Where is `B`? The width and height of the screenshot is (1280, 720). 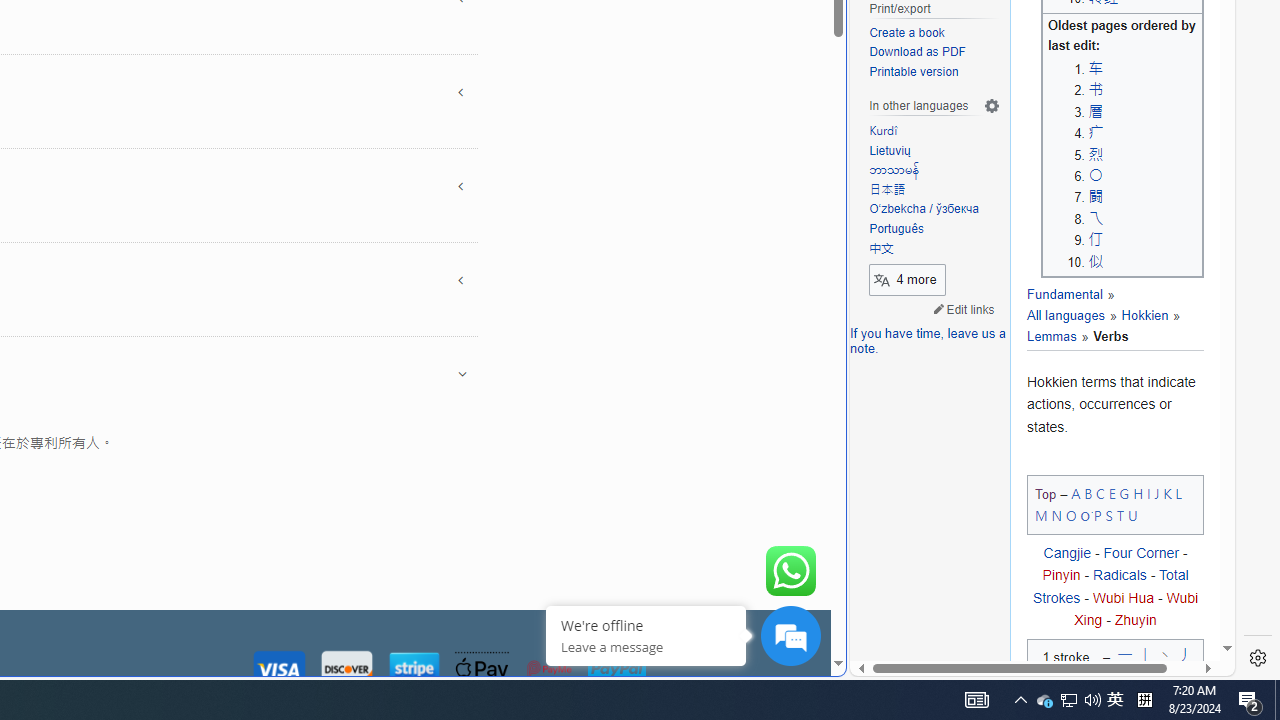 B is located at coordinates (1088, 492).